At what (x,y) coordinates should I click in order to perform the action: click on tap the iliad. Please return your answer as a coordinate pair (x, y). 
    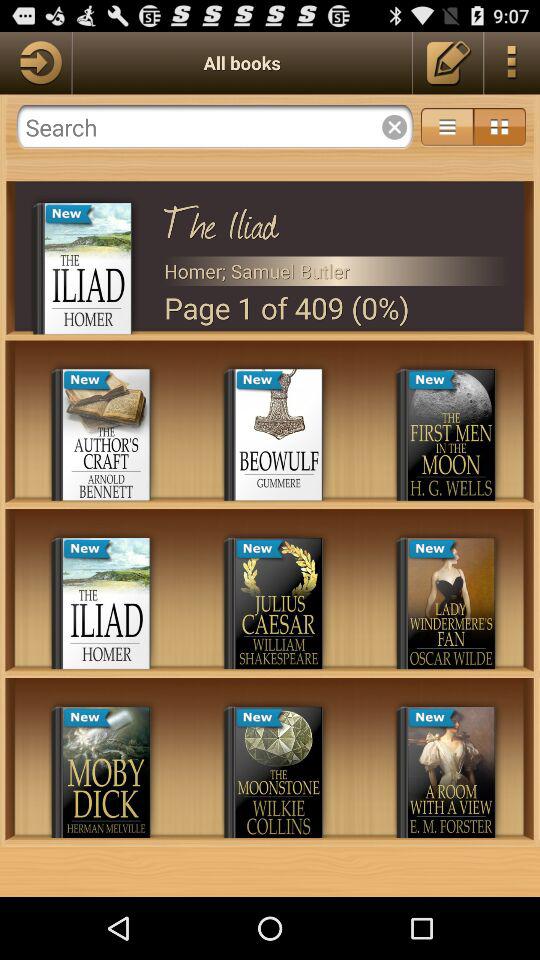
    Looking at the image, I should click on (336, 219).